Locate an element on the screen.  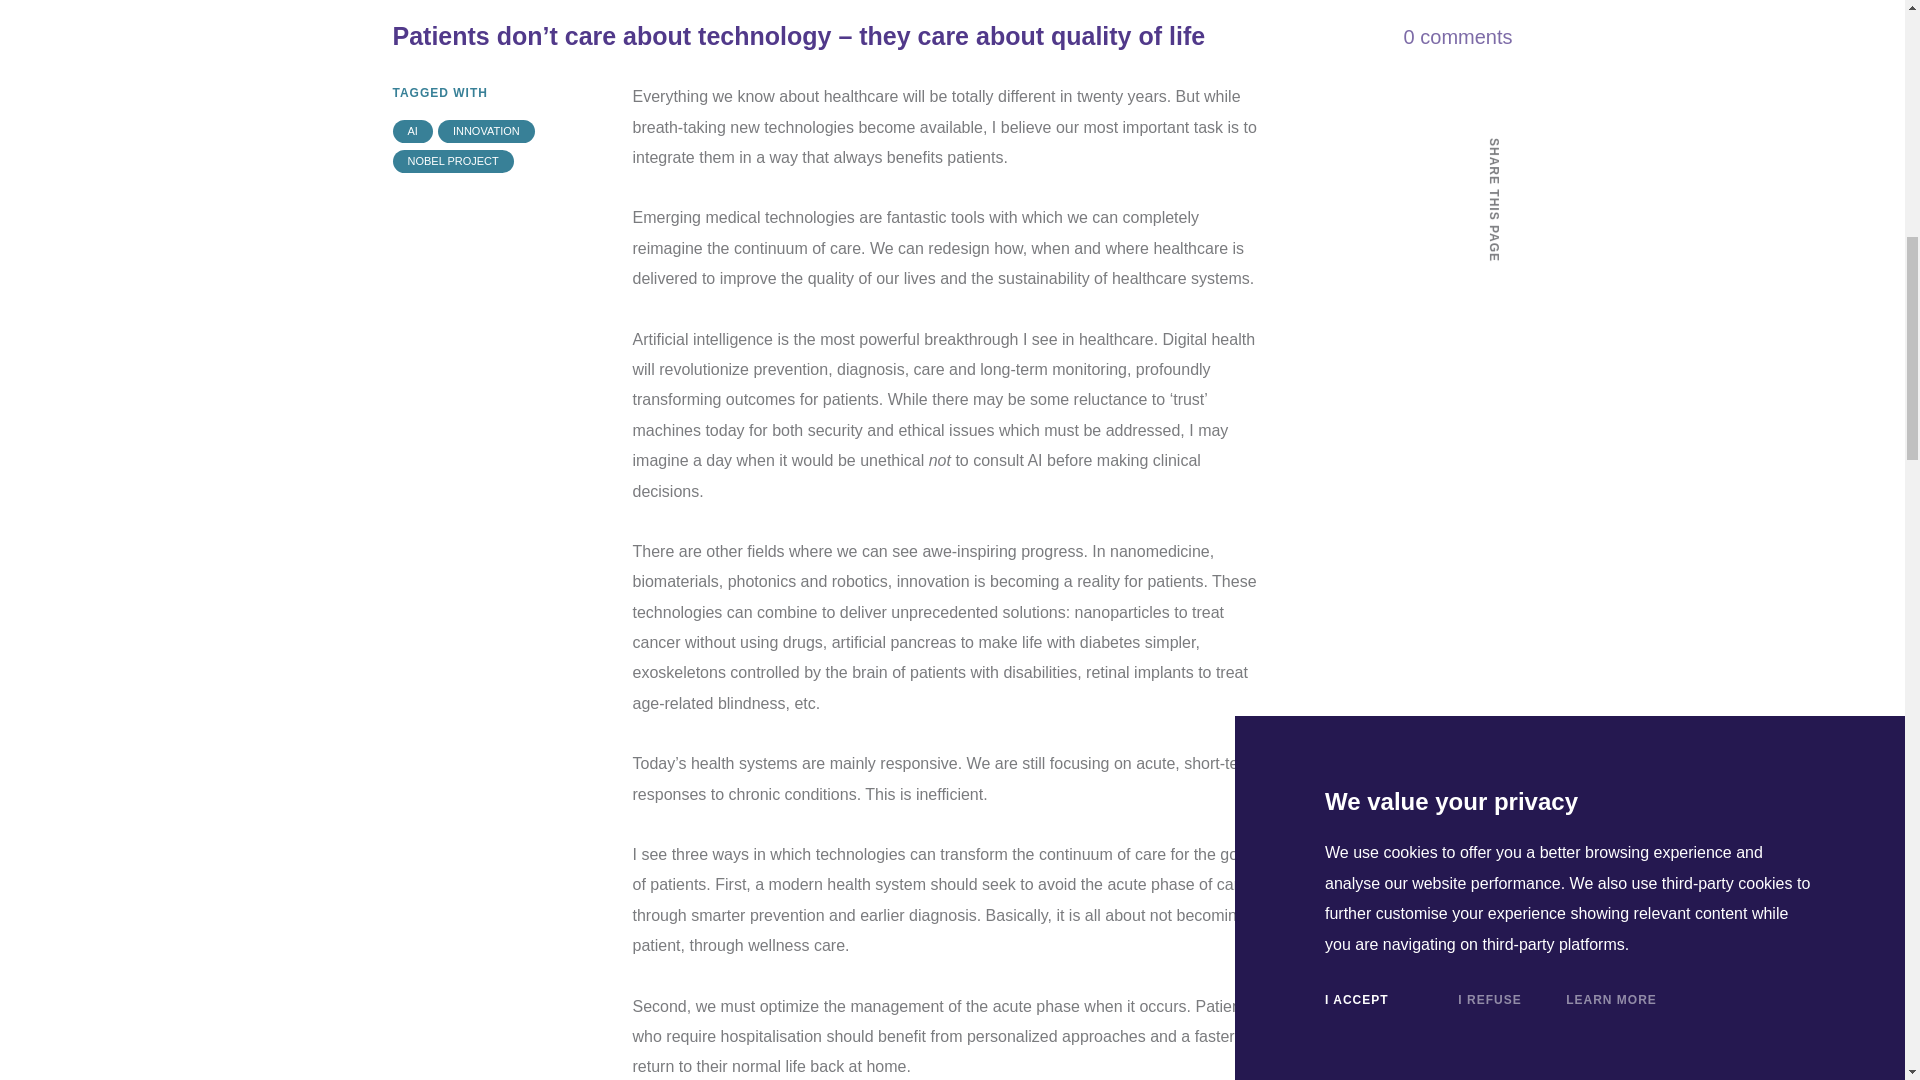
Share on Linkedin is located at coordinates (1492, 378).